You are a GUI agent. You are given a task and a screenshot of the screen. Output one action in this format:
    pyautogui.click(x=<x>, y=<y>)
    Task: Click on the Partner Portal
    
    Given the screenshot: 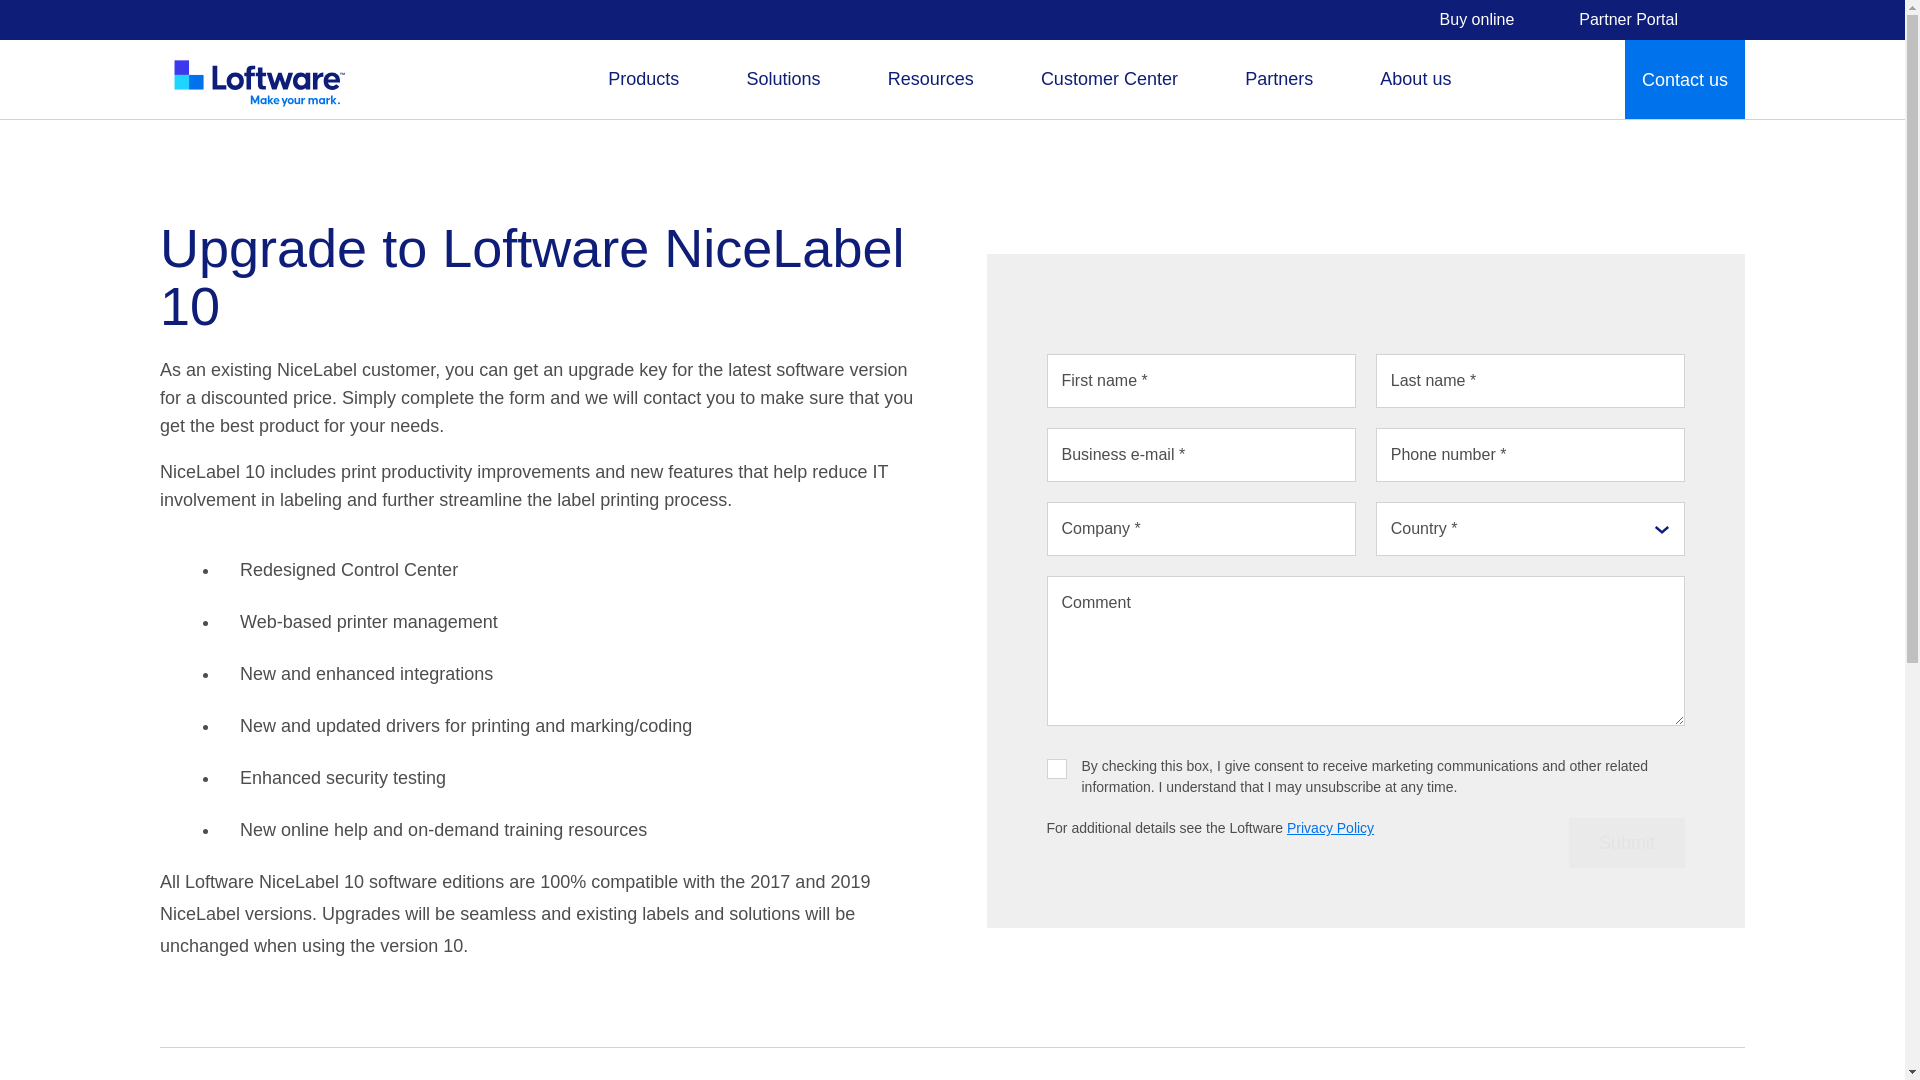 What is the action you would take?
    pyautogui.click(x=1616, y=20)
    